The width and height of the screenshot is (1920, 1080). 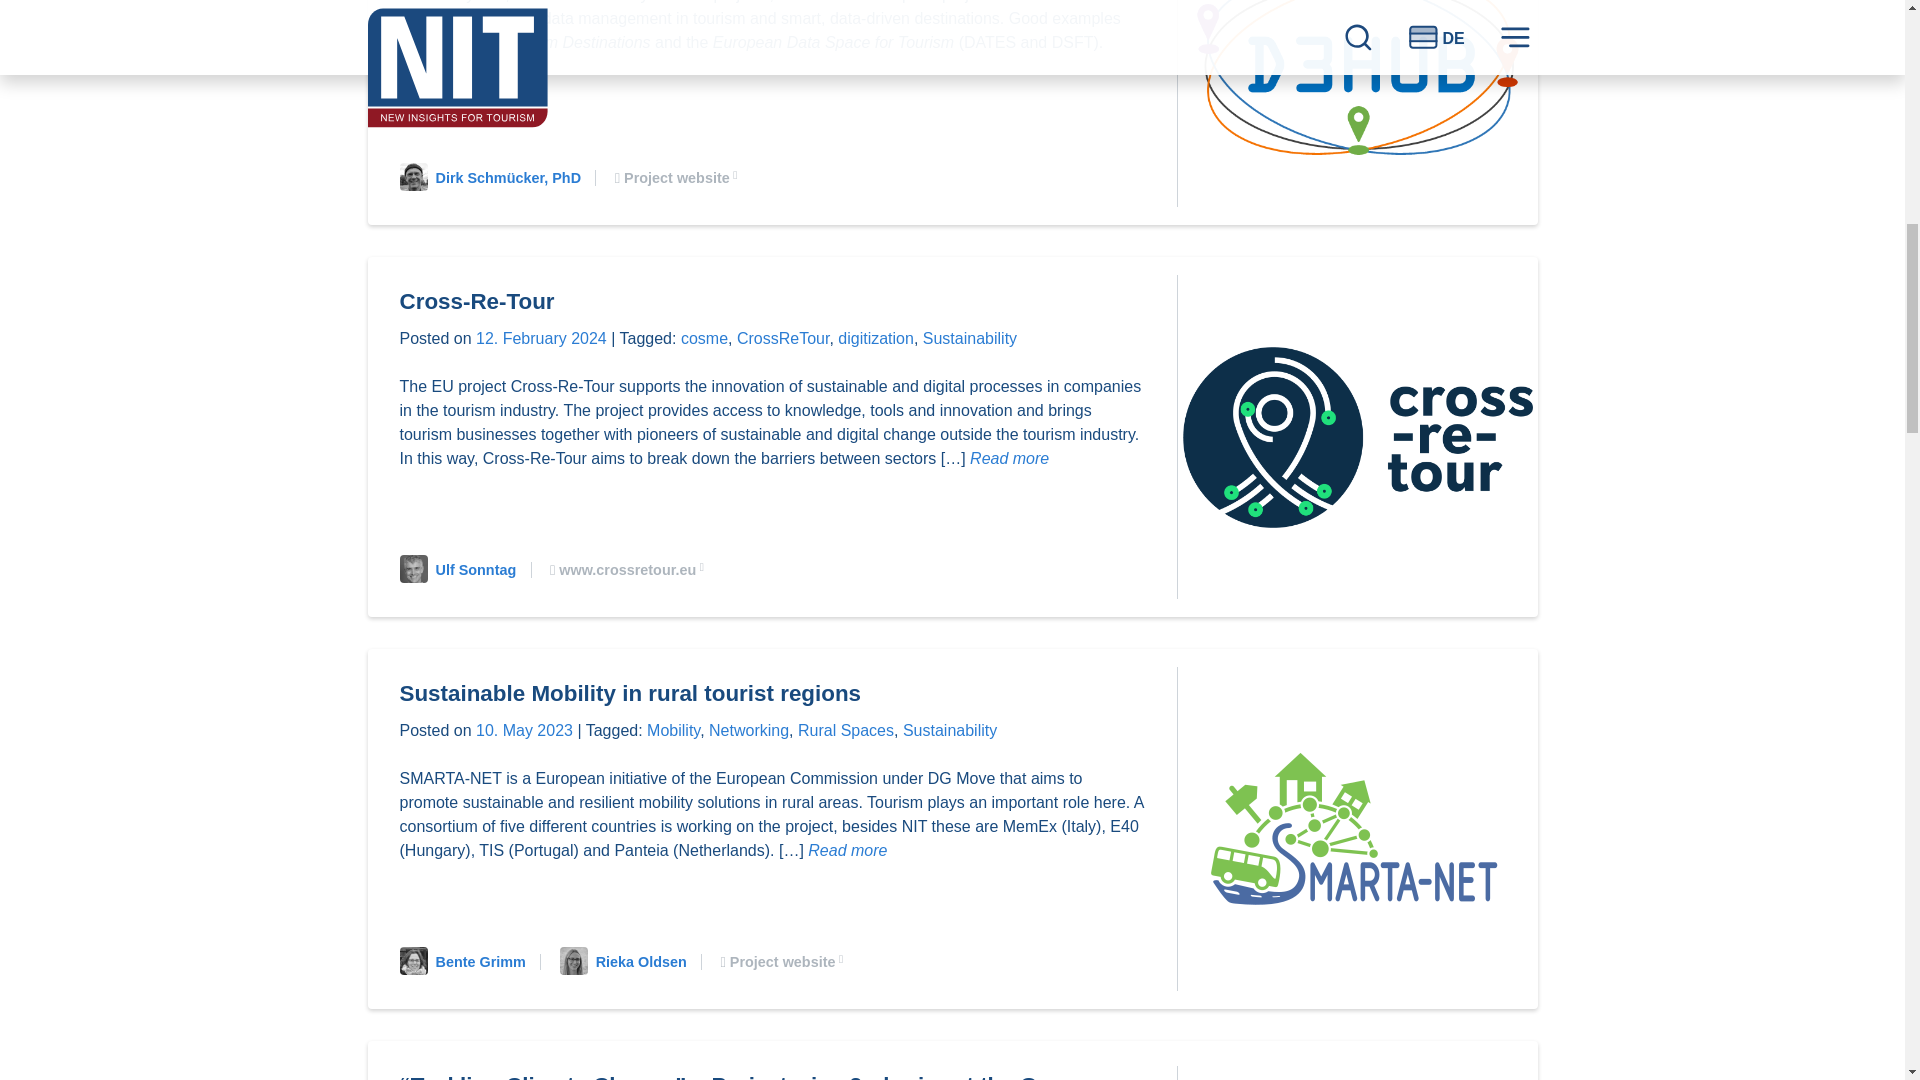 What do you see at coordinates (631, 961) in the screenshot?
I see `Your Contact Person: Rieka Oldsen` at bounding box center [631, 961].